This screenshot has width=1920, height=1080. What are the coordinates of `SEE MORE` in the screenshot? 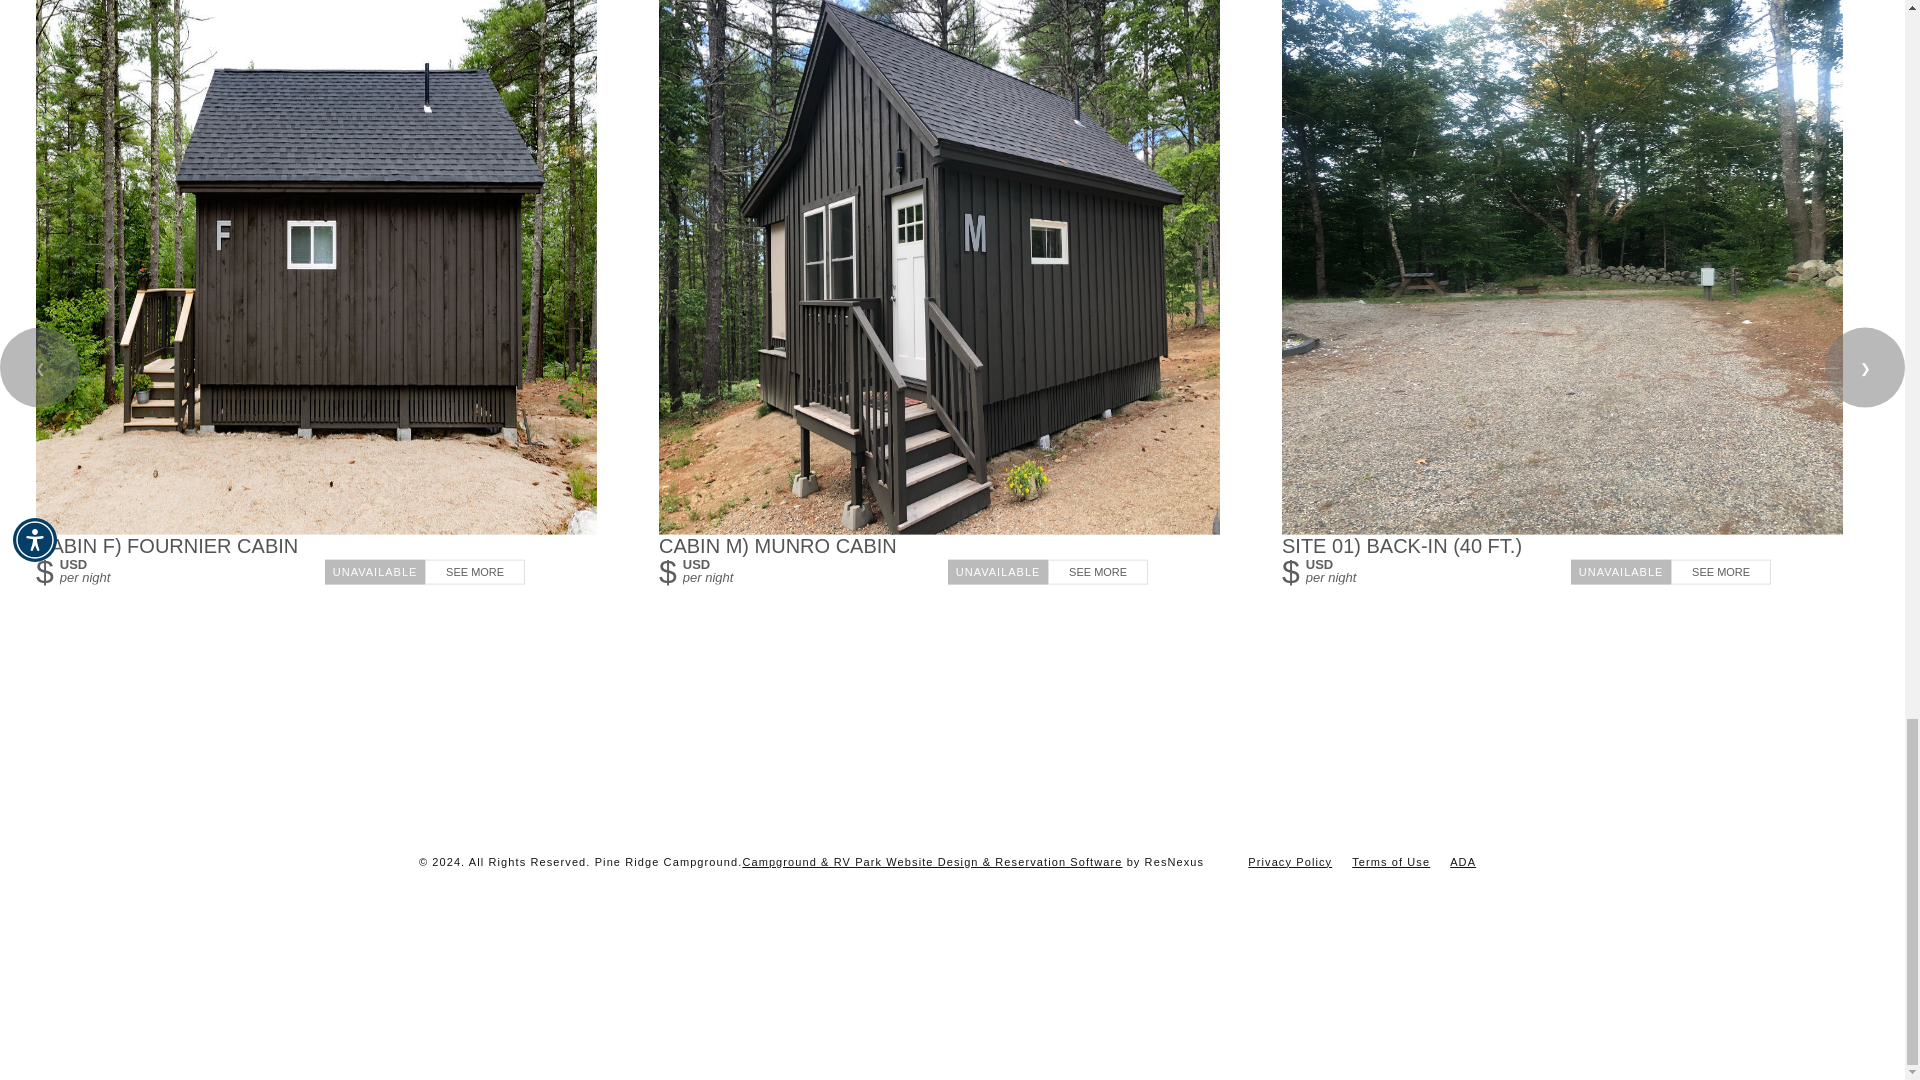 It's located at (1098, 572).